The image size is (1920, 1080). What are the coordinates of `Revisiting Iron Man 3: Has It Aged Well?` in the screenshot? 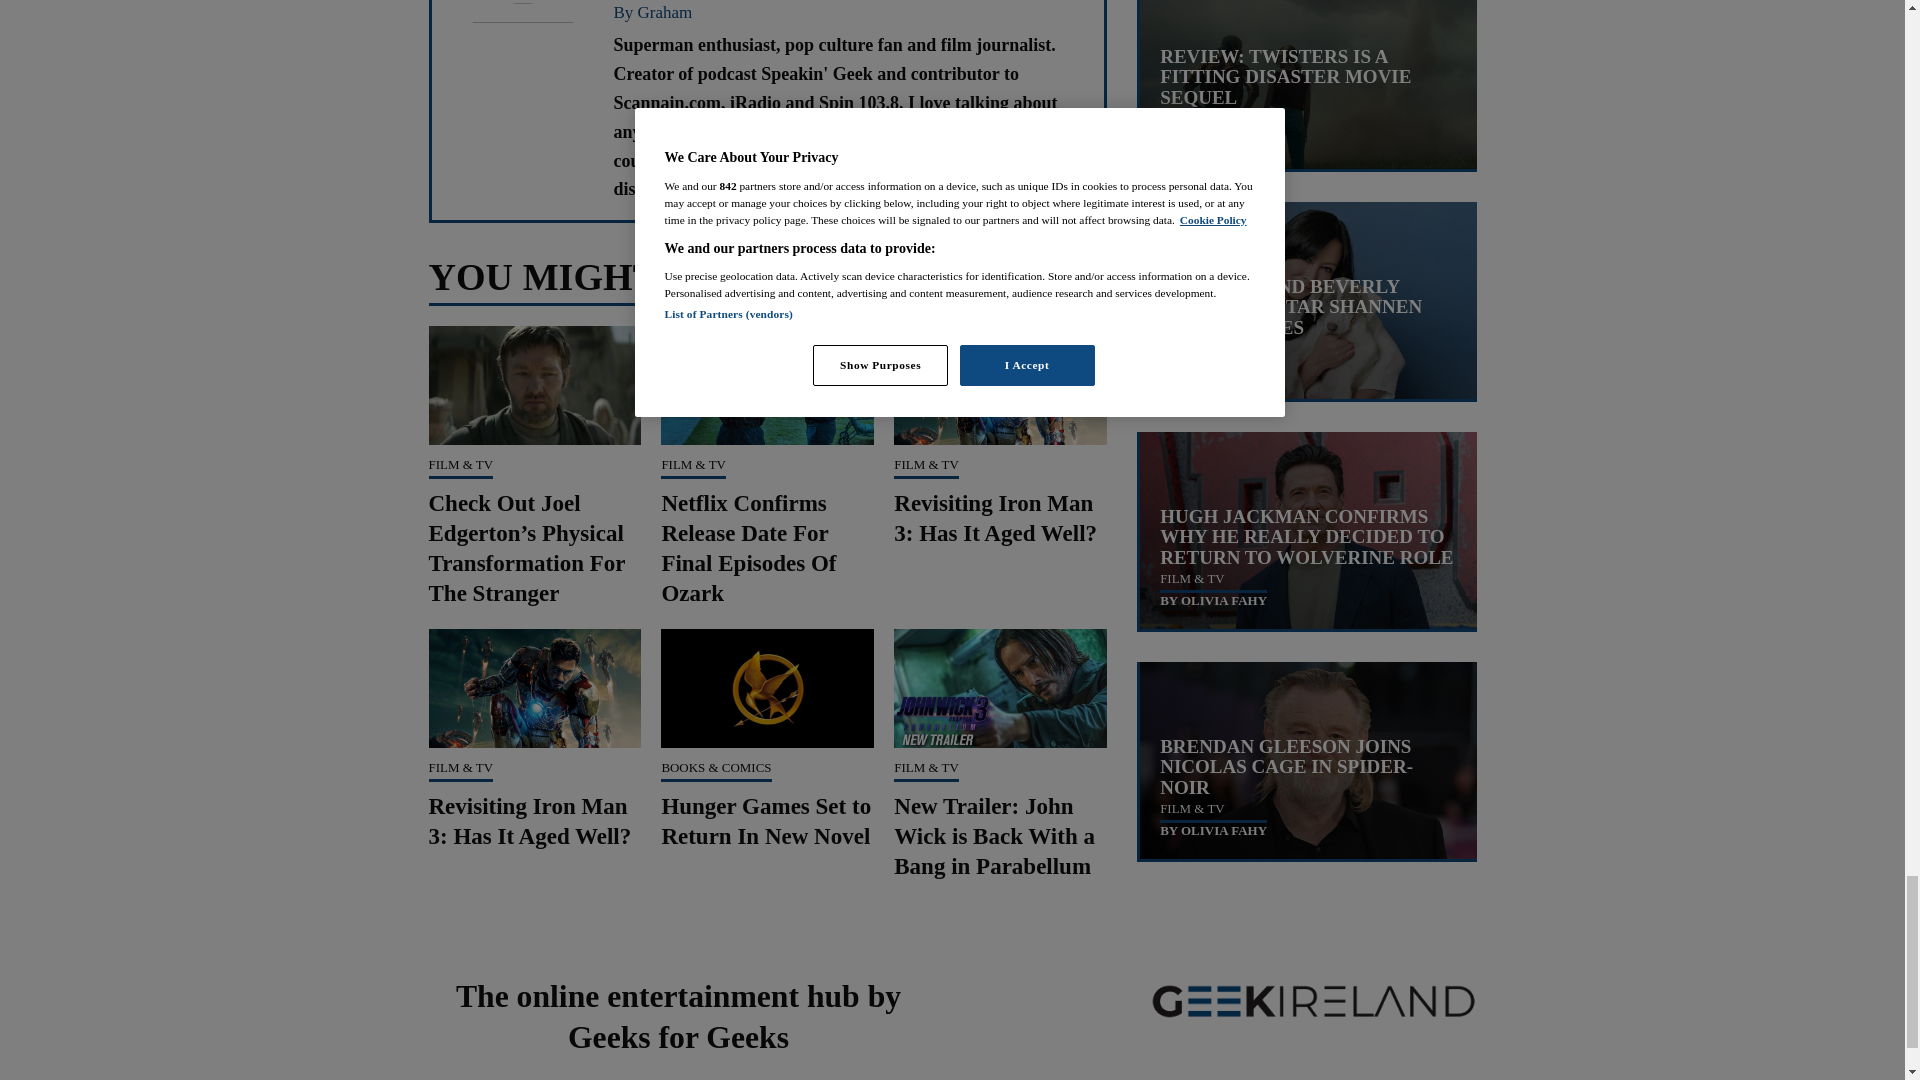 It's located at (530, 820).